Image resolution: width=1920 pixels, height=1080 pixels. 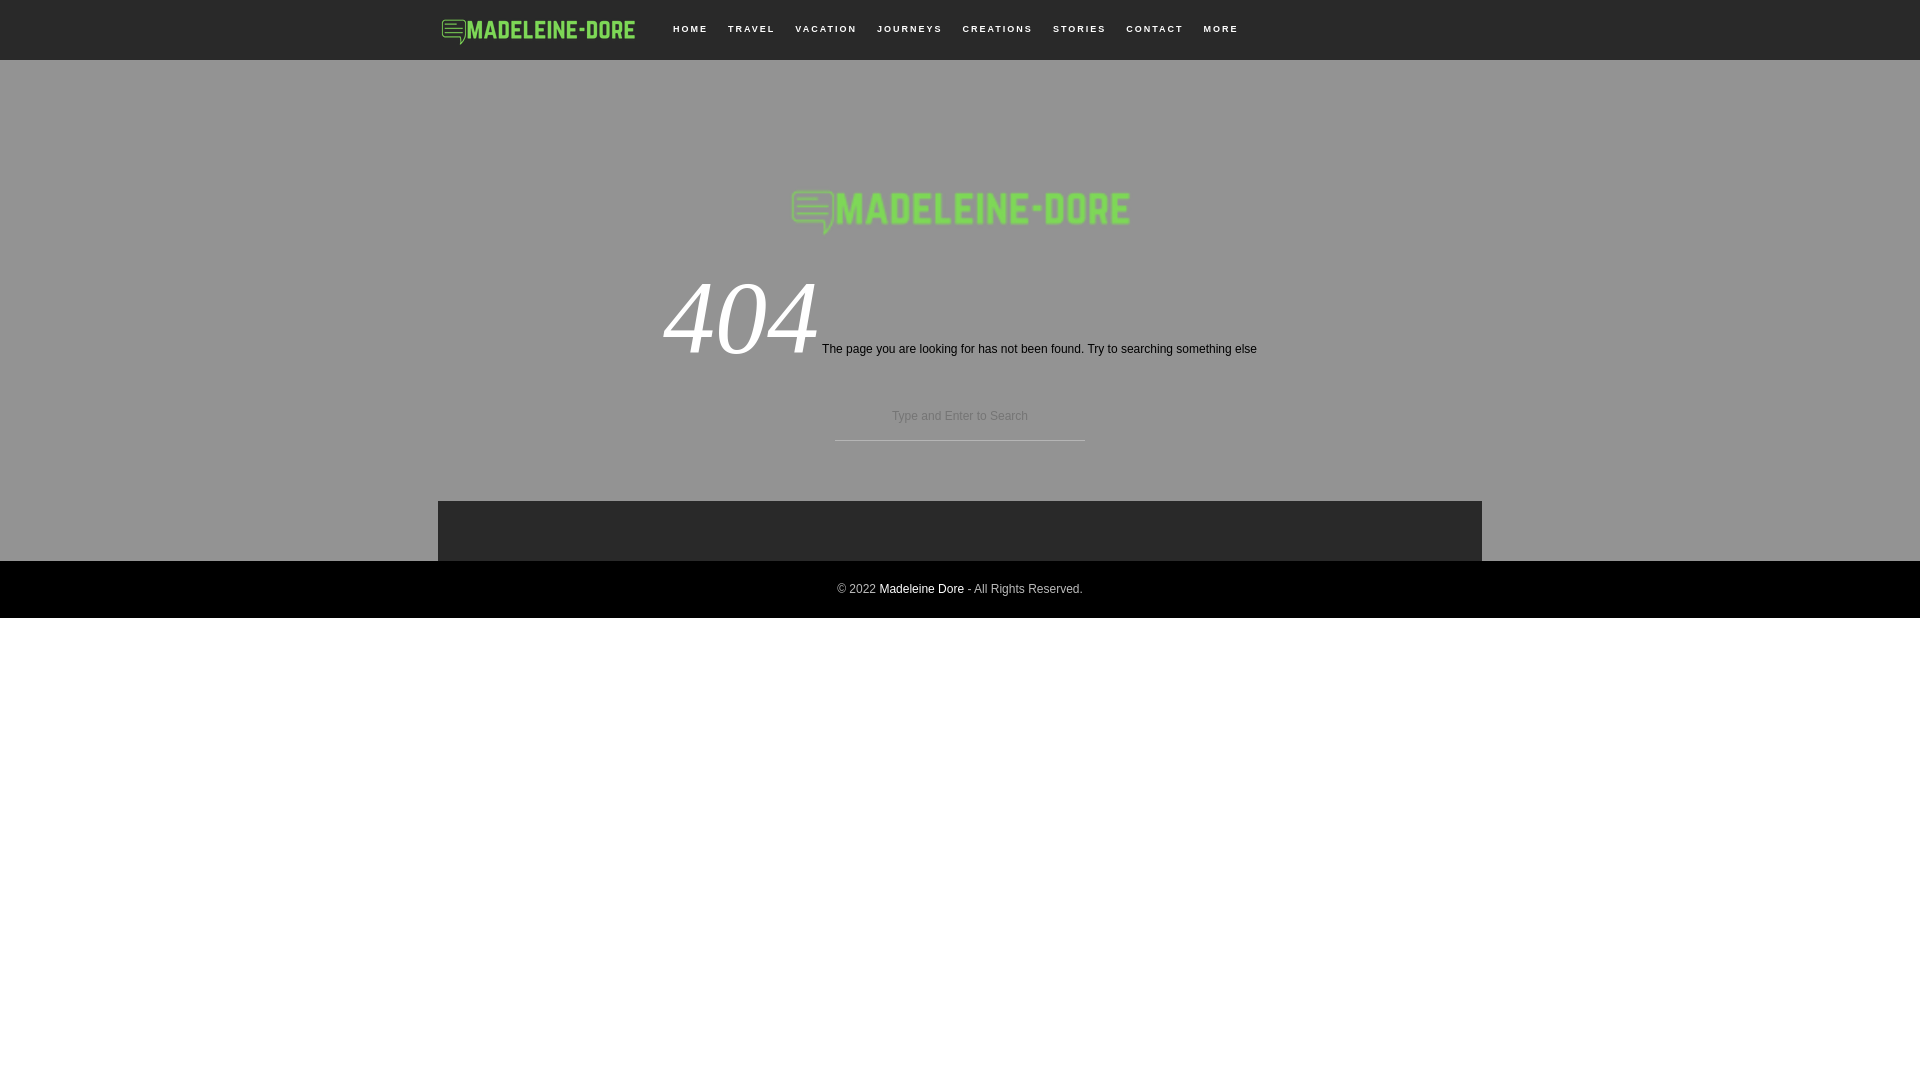 What do you see at coordinates (1080, 29) in the screenshot?
I see `STORIES` at bounding box center [1080, 29].